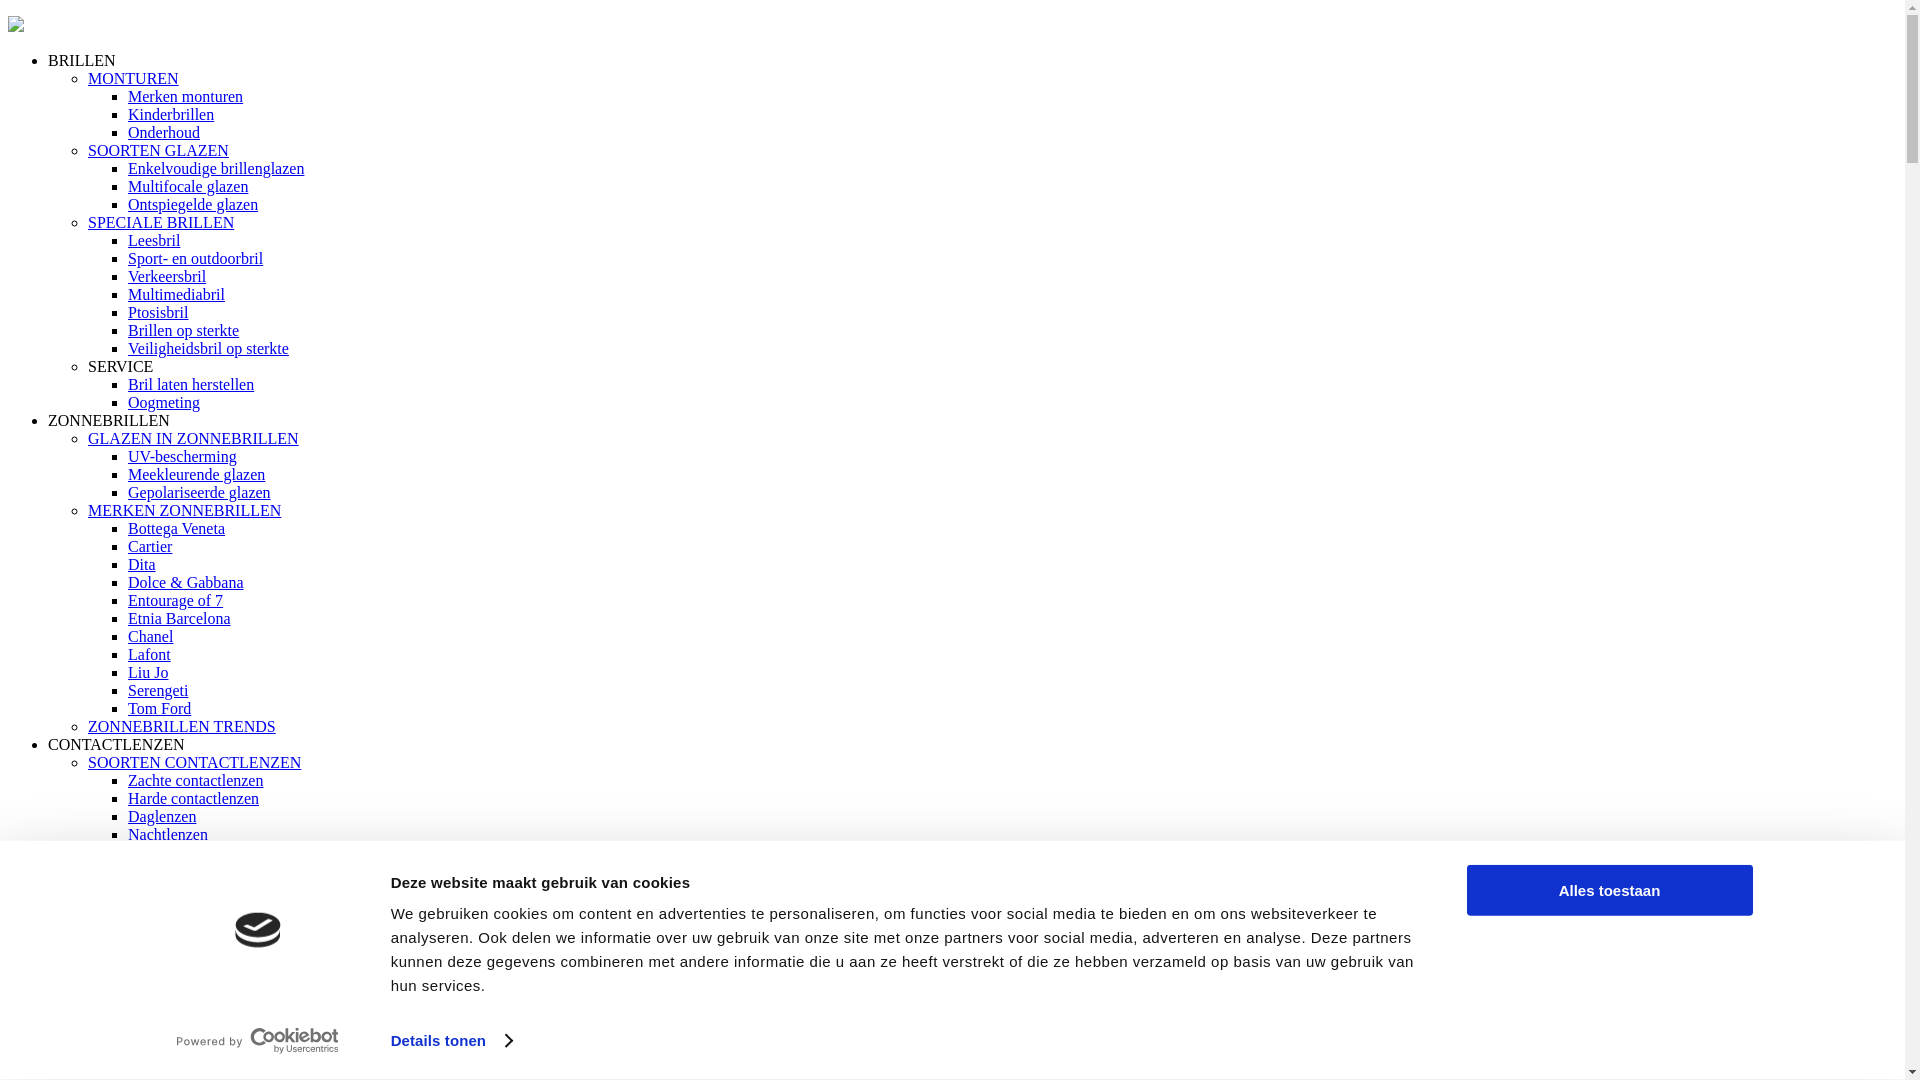  Describe the element at coordinates (167, 276) in the screenshot. I see `Verkeersbril` at that location.